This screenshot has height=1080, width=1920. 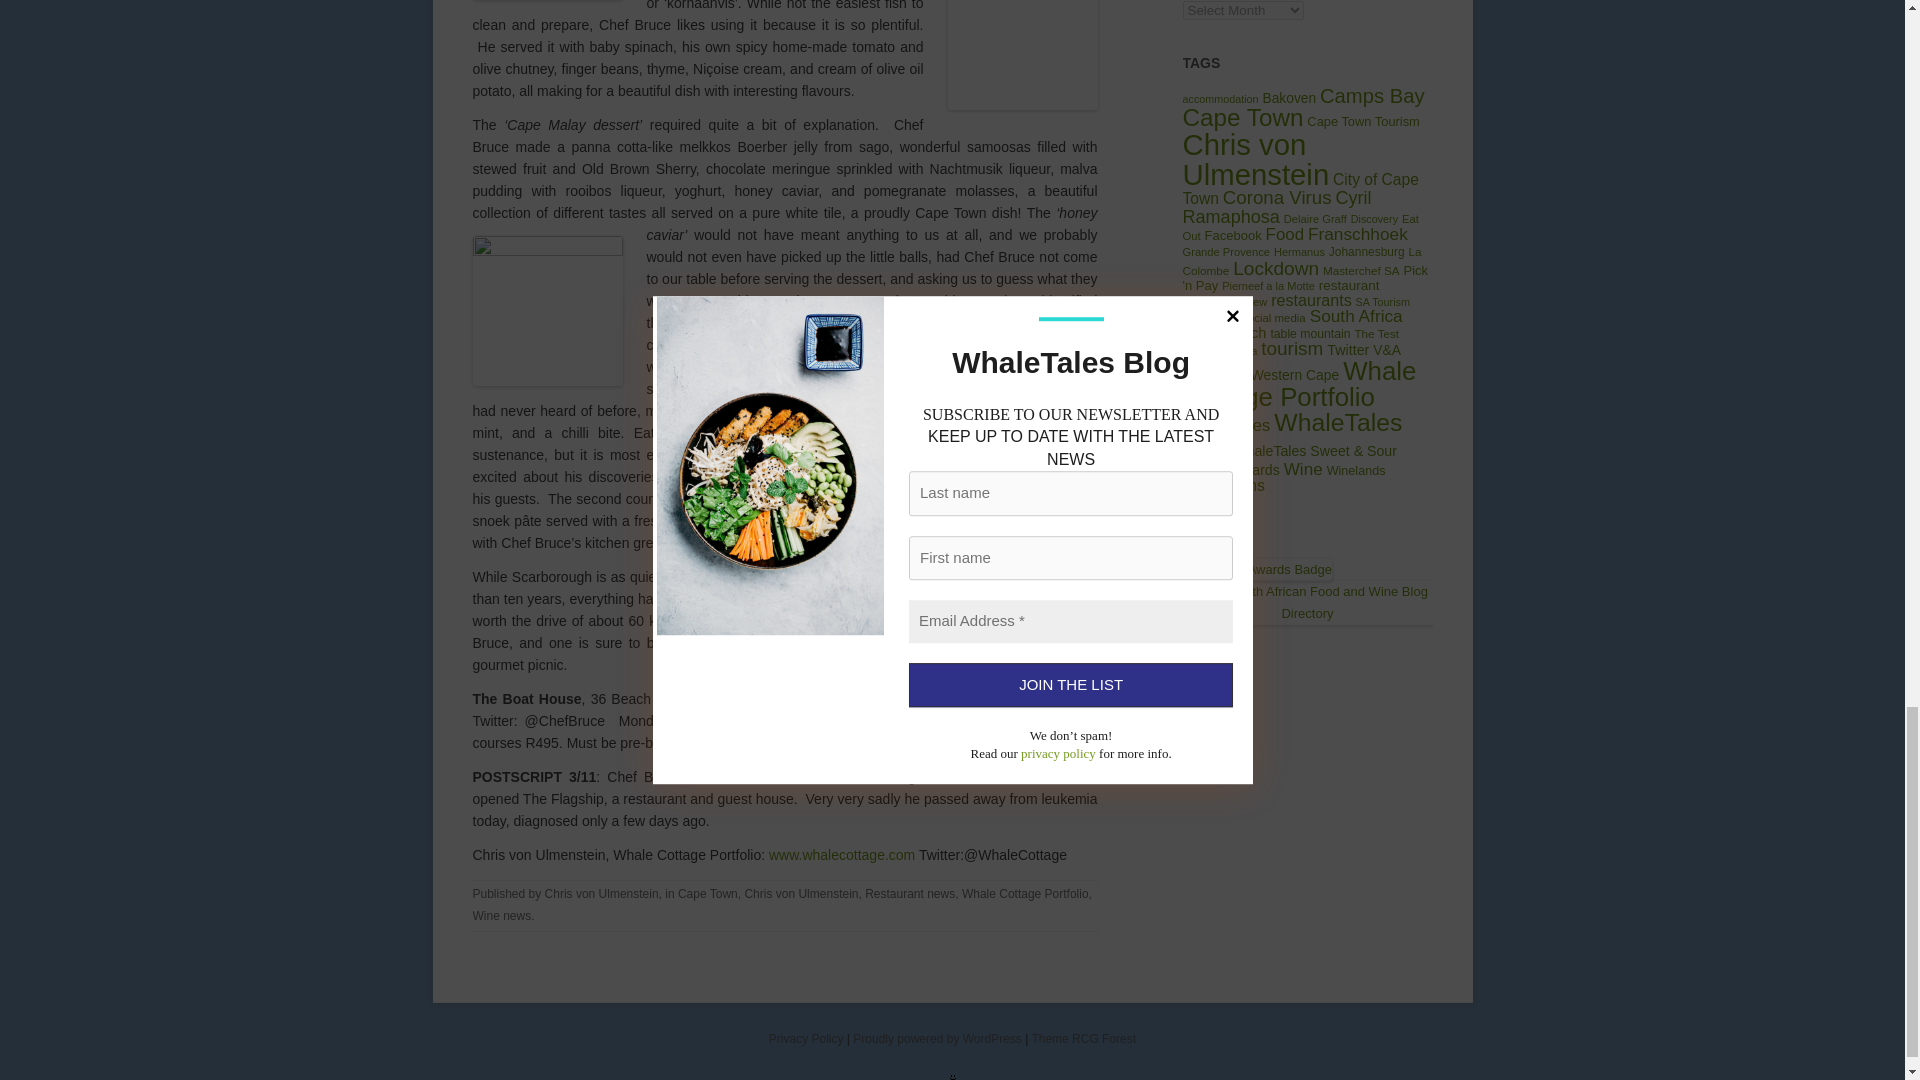 What do you see at coordinates (547, 310) in the screenshot?
I see `boat-house-cape-malay-dessert-whale-cottage-portfolio` at bounding box center [547, 310].